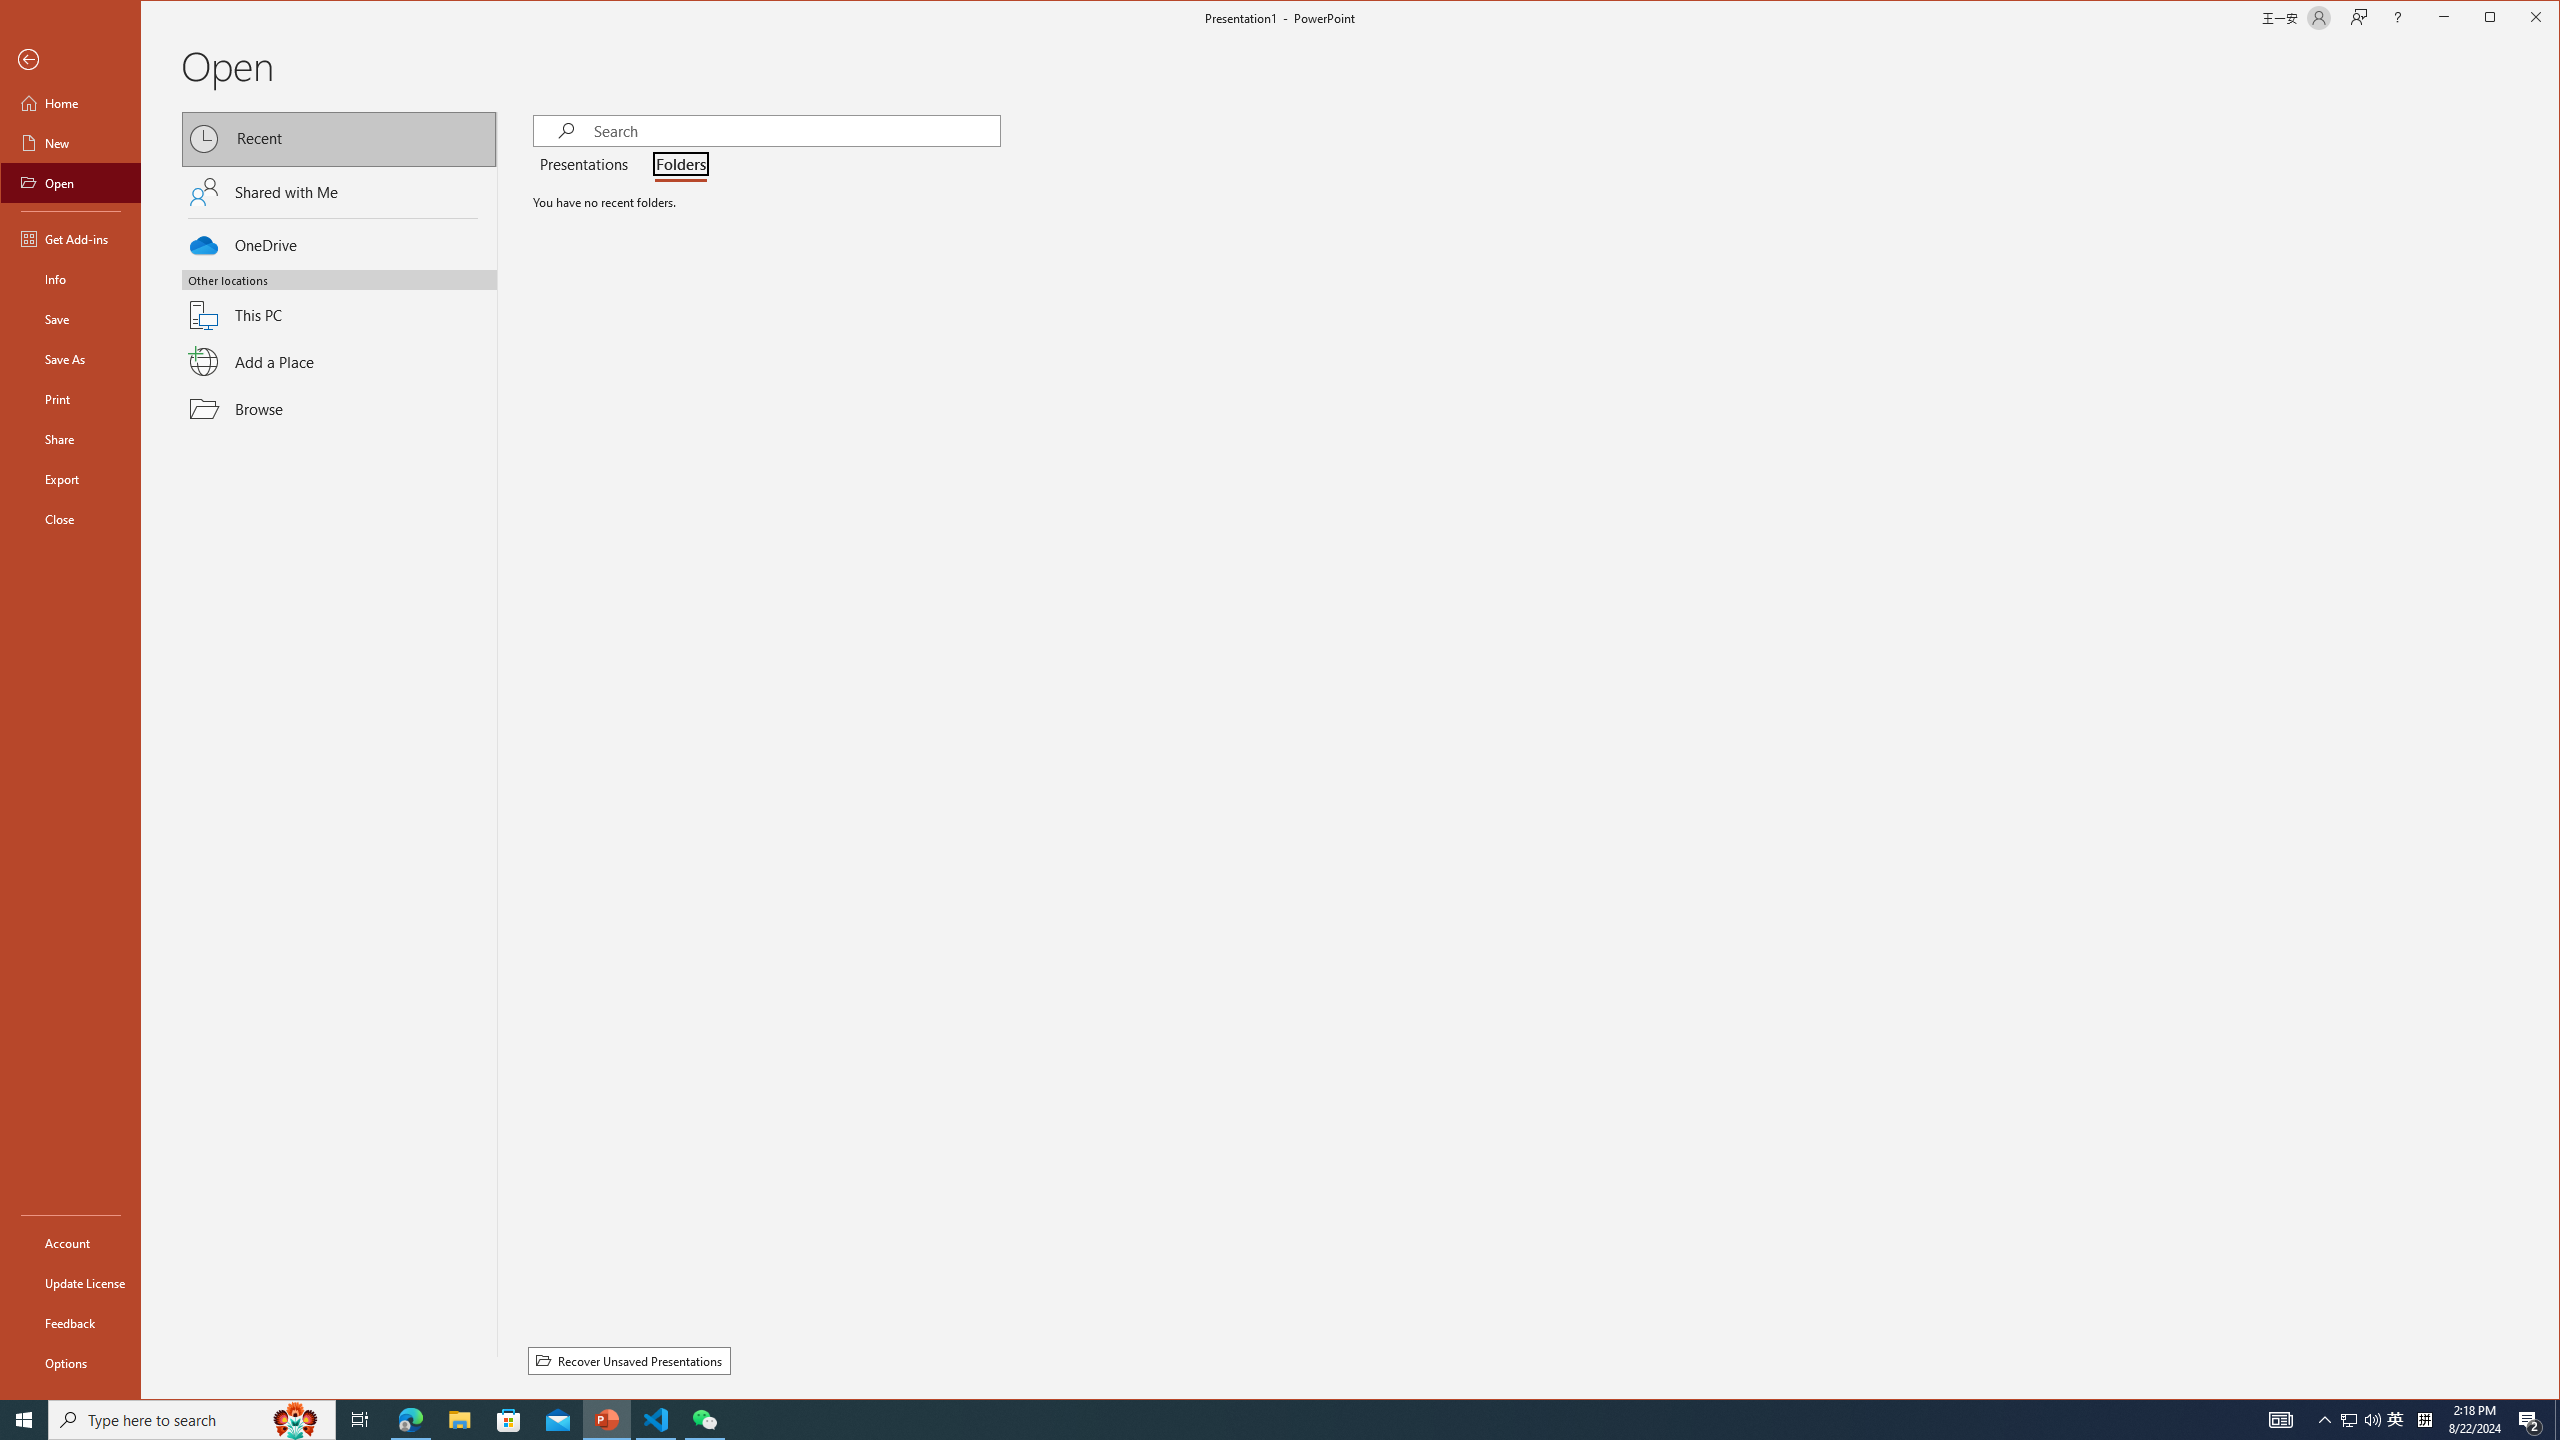  What do you see at coordinates (70, 358) in the screenshot?
I see `Save As` at bounding box center [70, 358].